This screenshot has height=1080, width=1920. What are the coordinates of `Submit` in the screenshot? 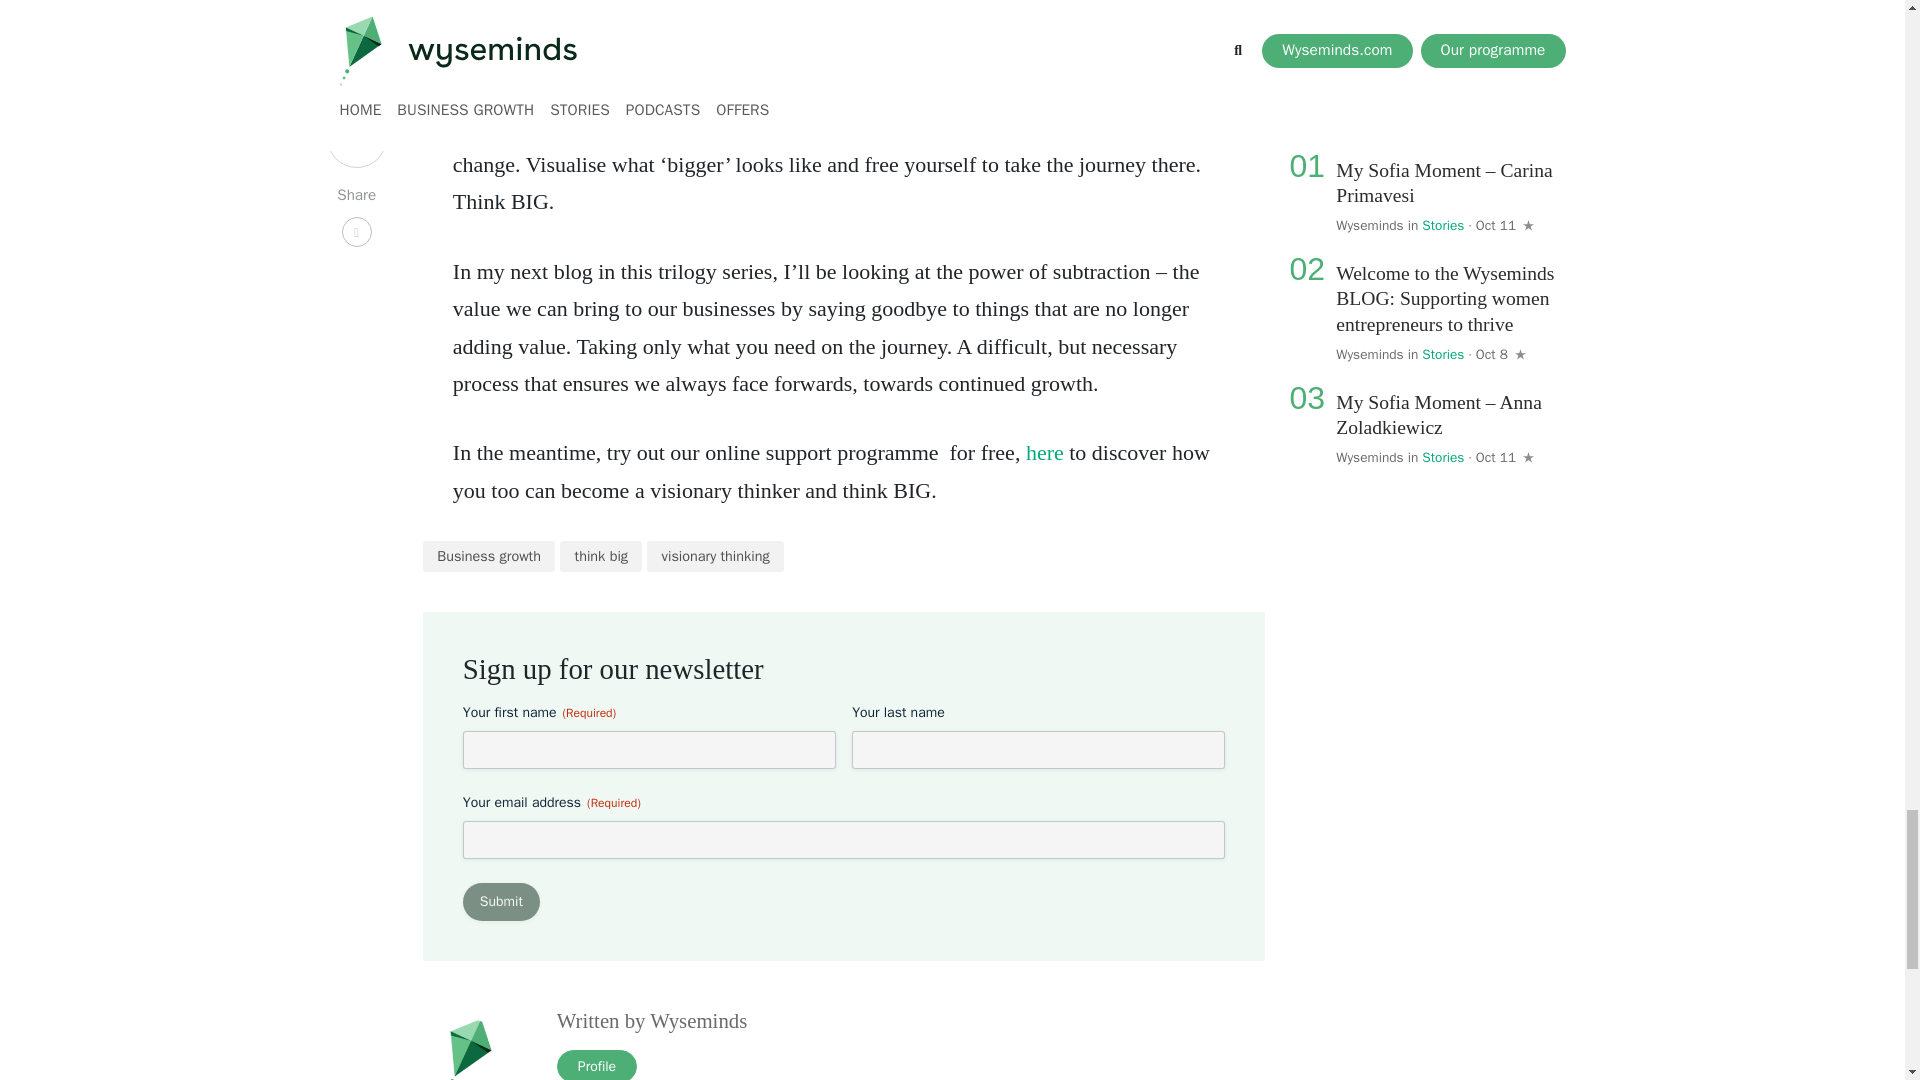 It's located at (500, 902).